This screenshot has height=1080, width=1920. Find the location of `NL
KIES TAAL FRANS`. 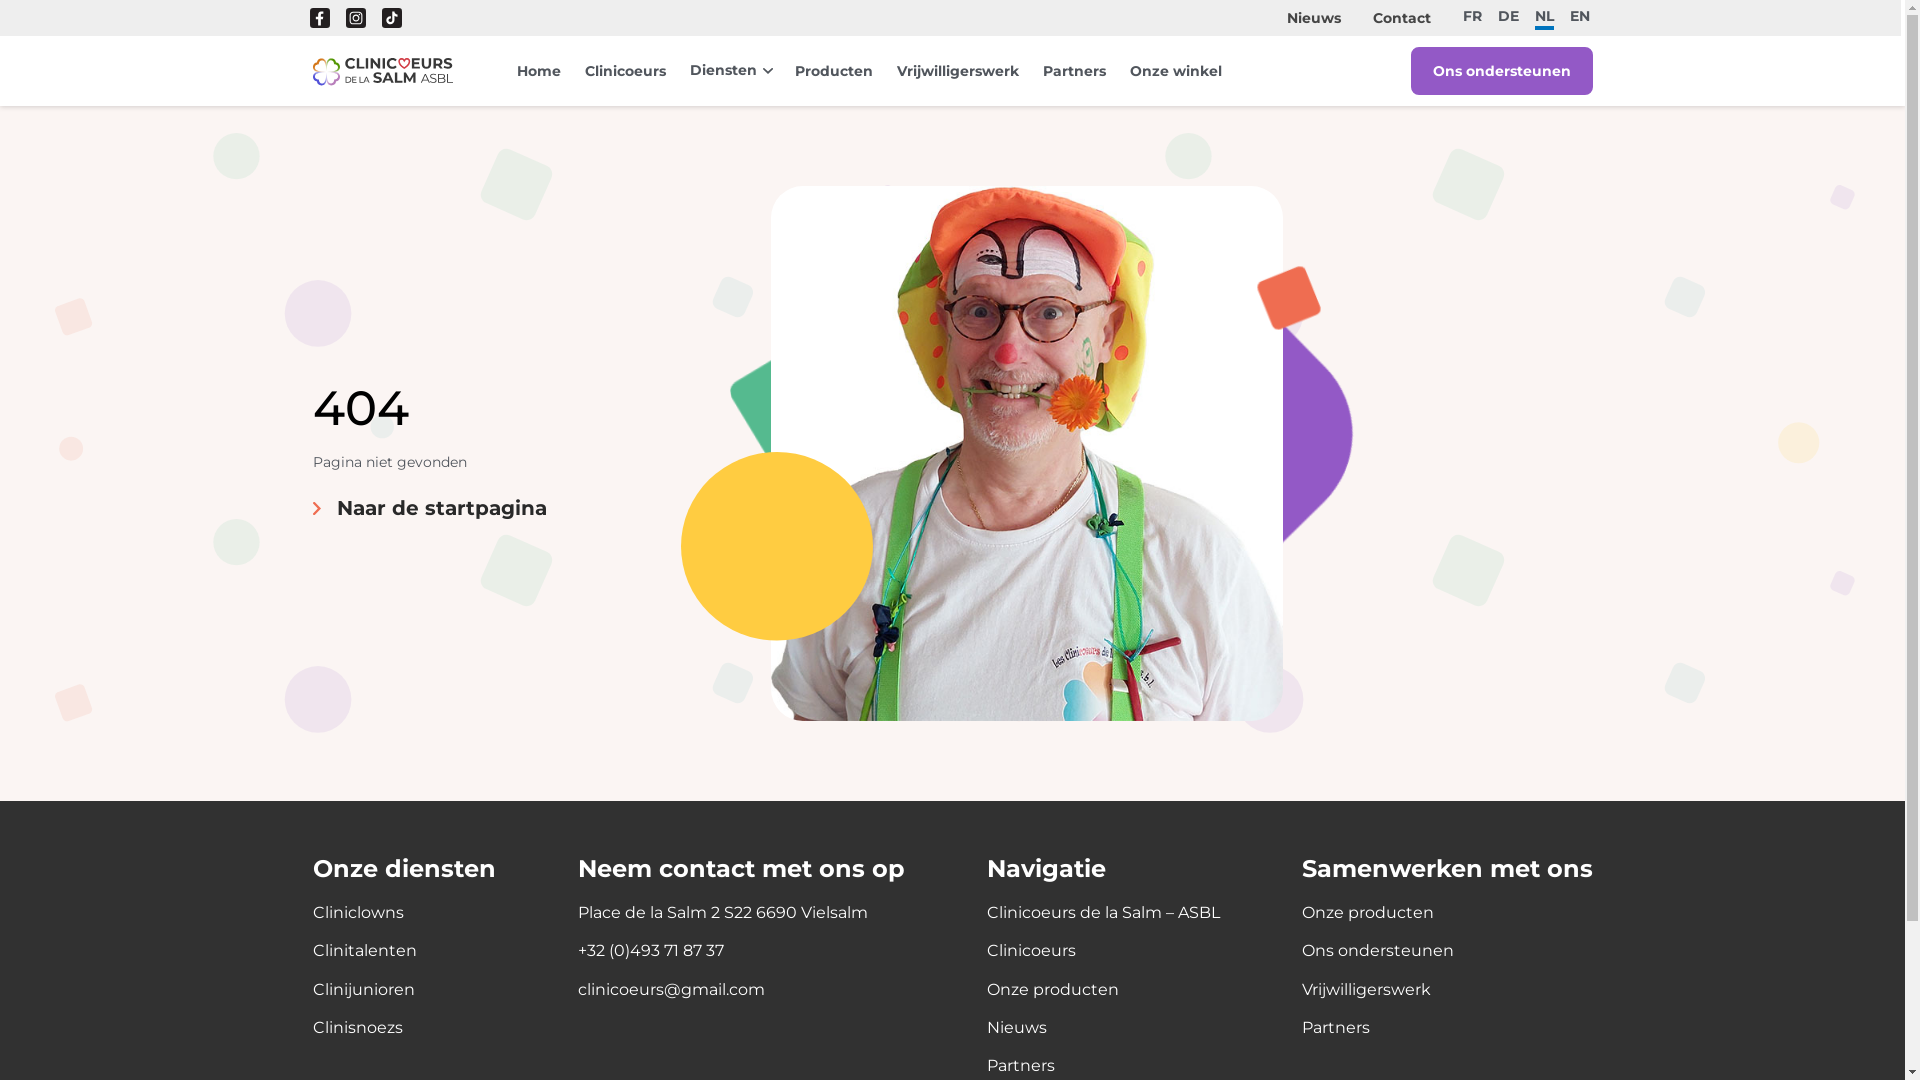

NL
KIES TAAL FRANS is located at coordinates (1544, 18).